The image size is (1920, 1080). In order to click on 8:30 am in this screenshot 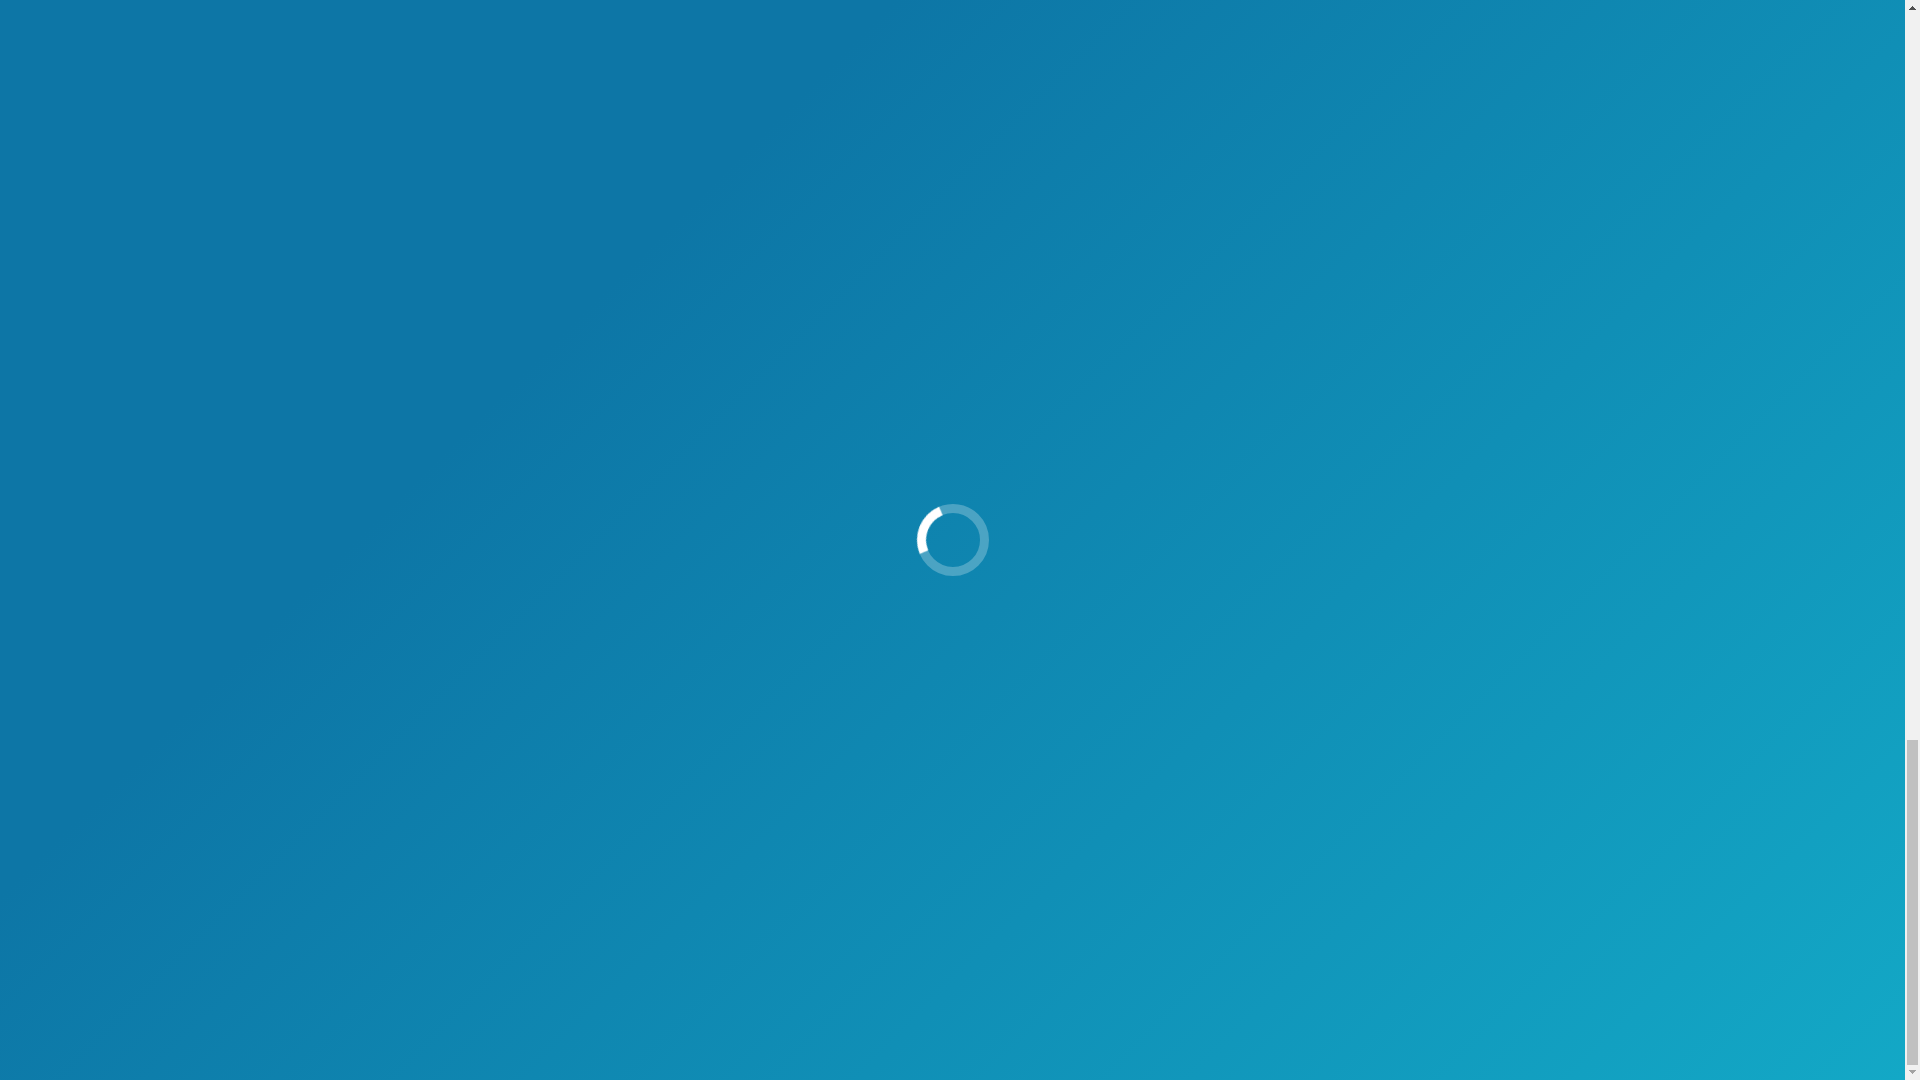, I will do `click(1266, 165)`.